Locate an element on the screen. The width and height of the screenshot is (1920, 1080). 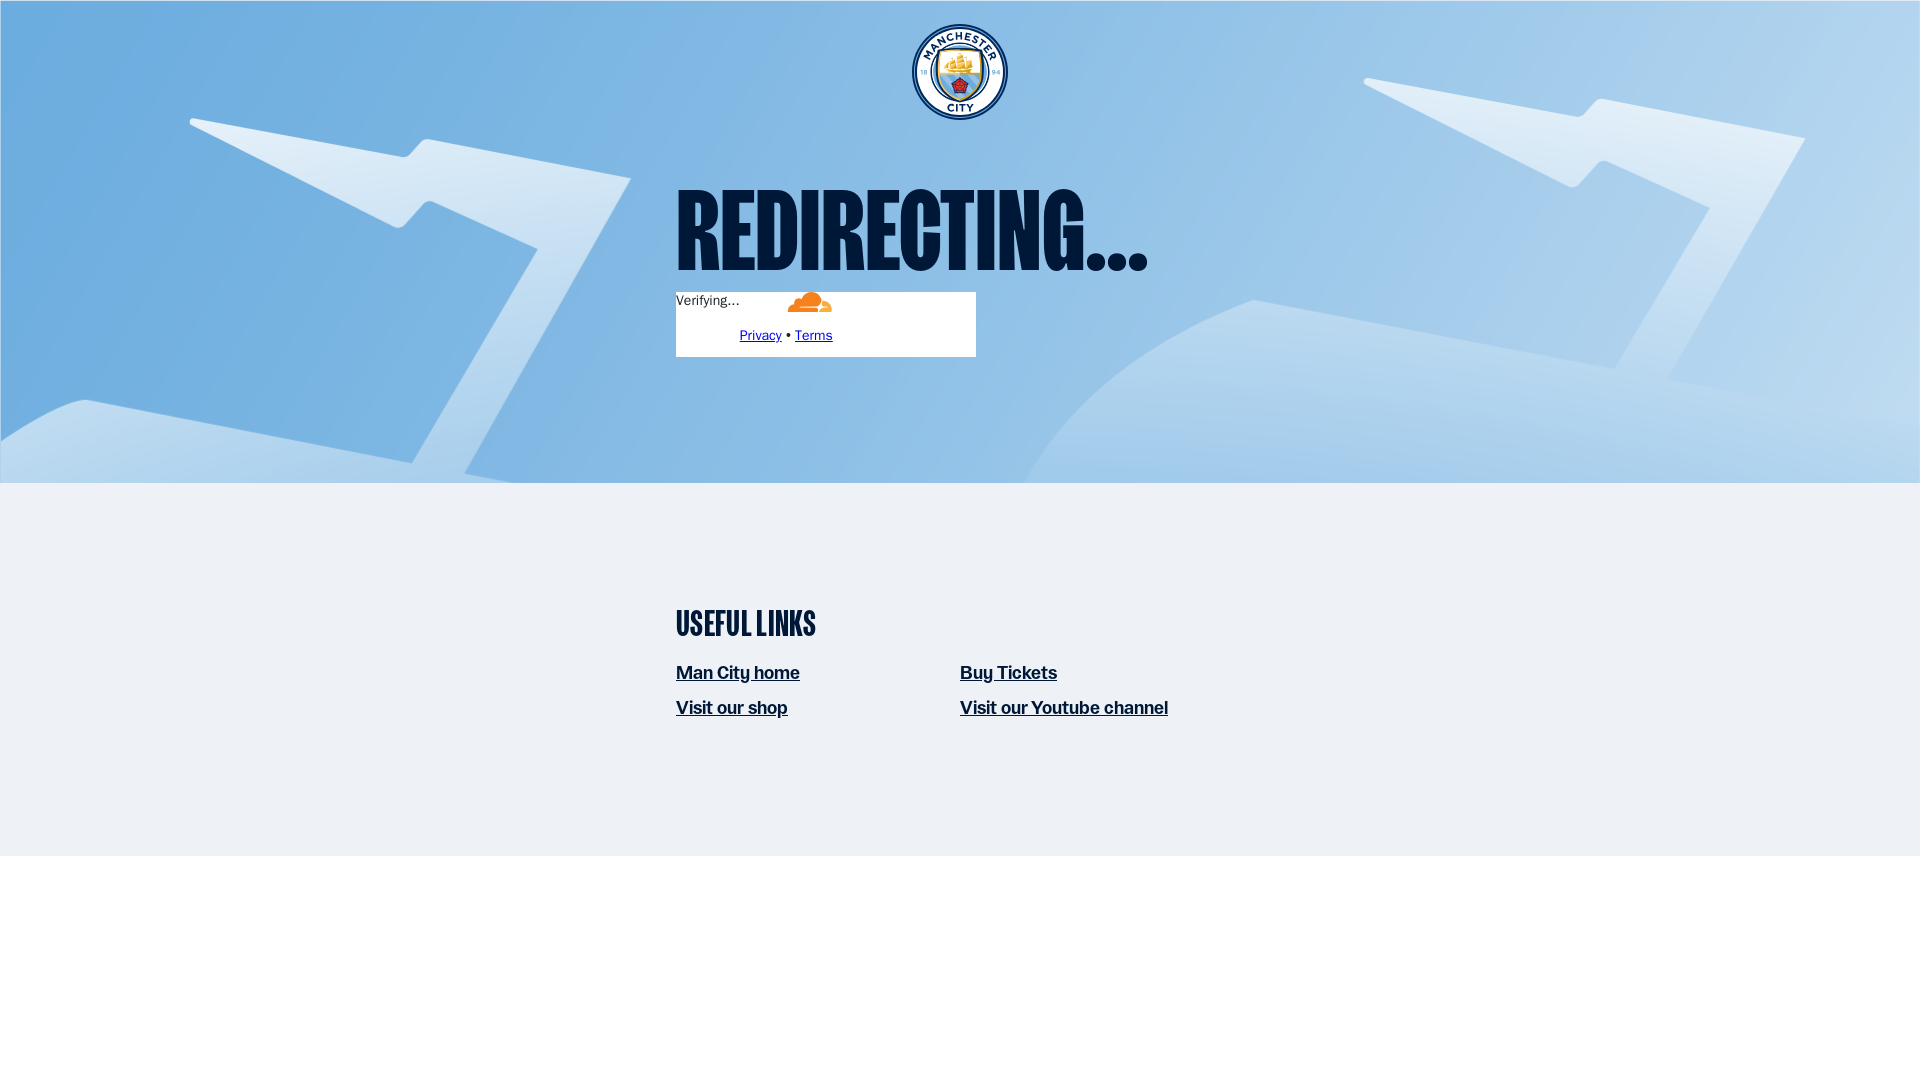
Visit our Youtube channel is located at coordinates (1064, 707).